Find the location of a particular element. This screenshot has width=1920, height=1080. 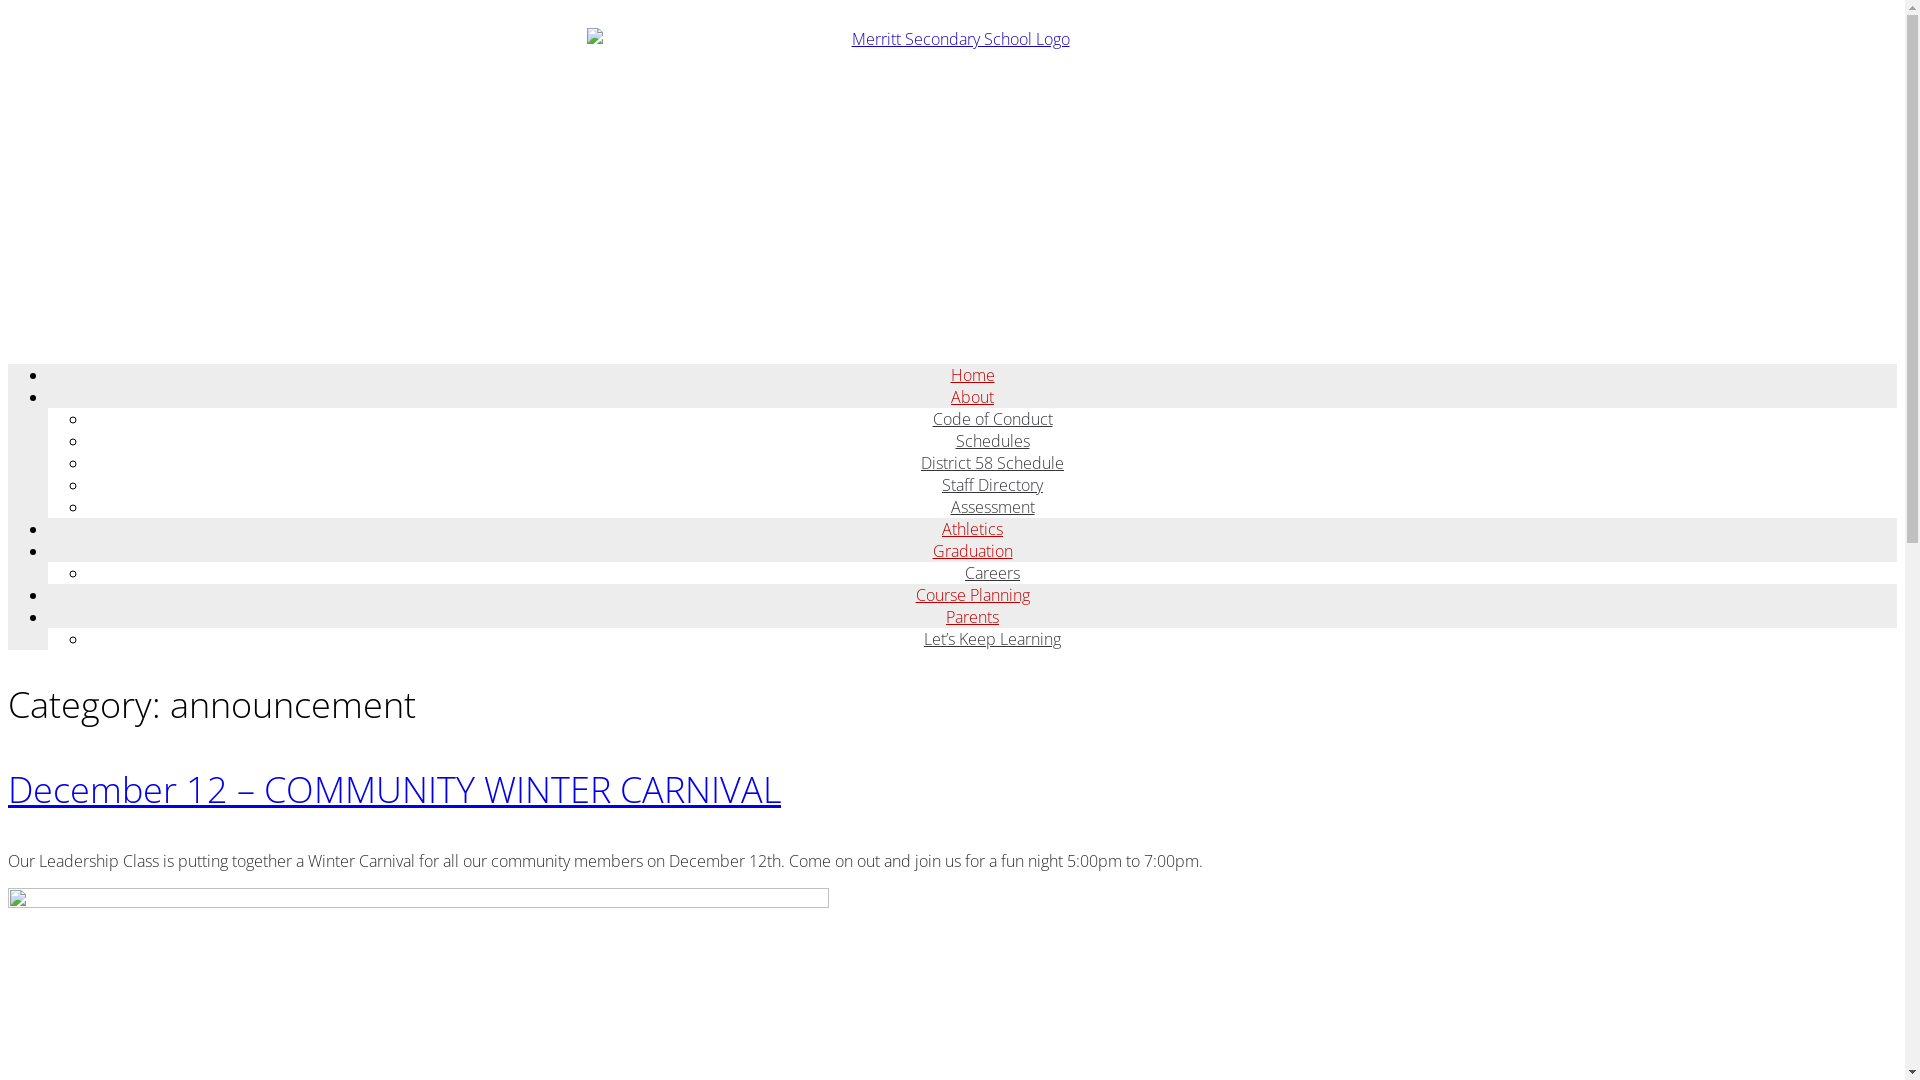

Schedules is located at coordinates (993, 441).